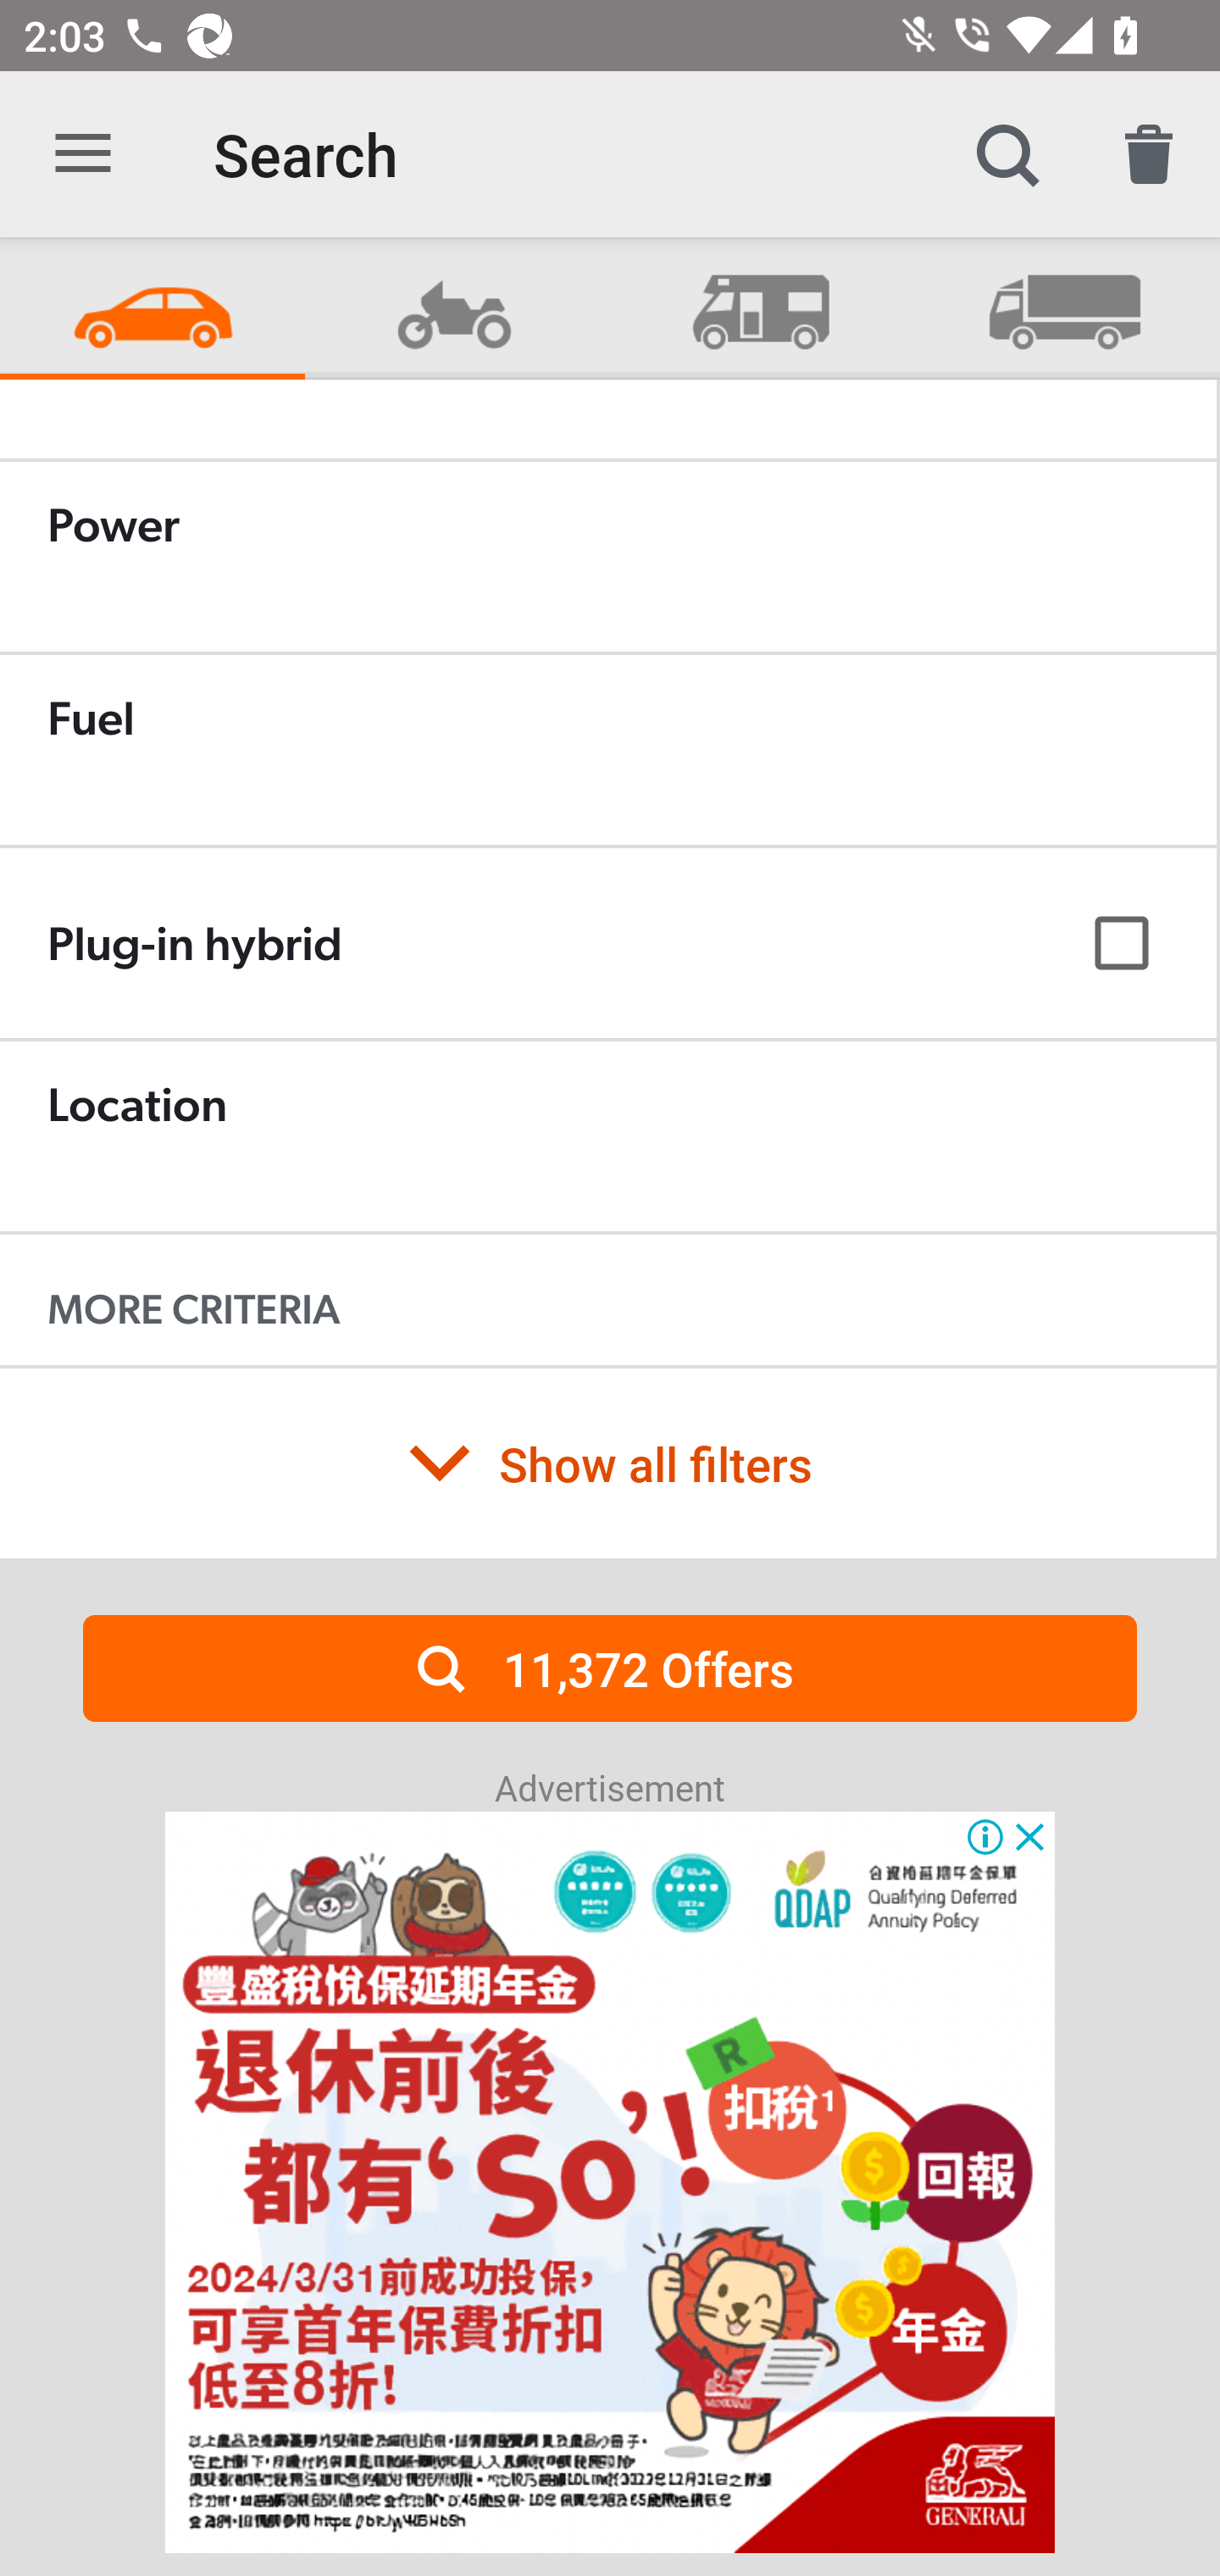 Image resolution: width=1220 pixels, height=2576 pixels. I want to click on Show all filters, so click(608, 1463).